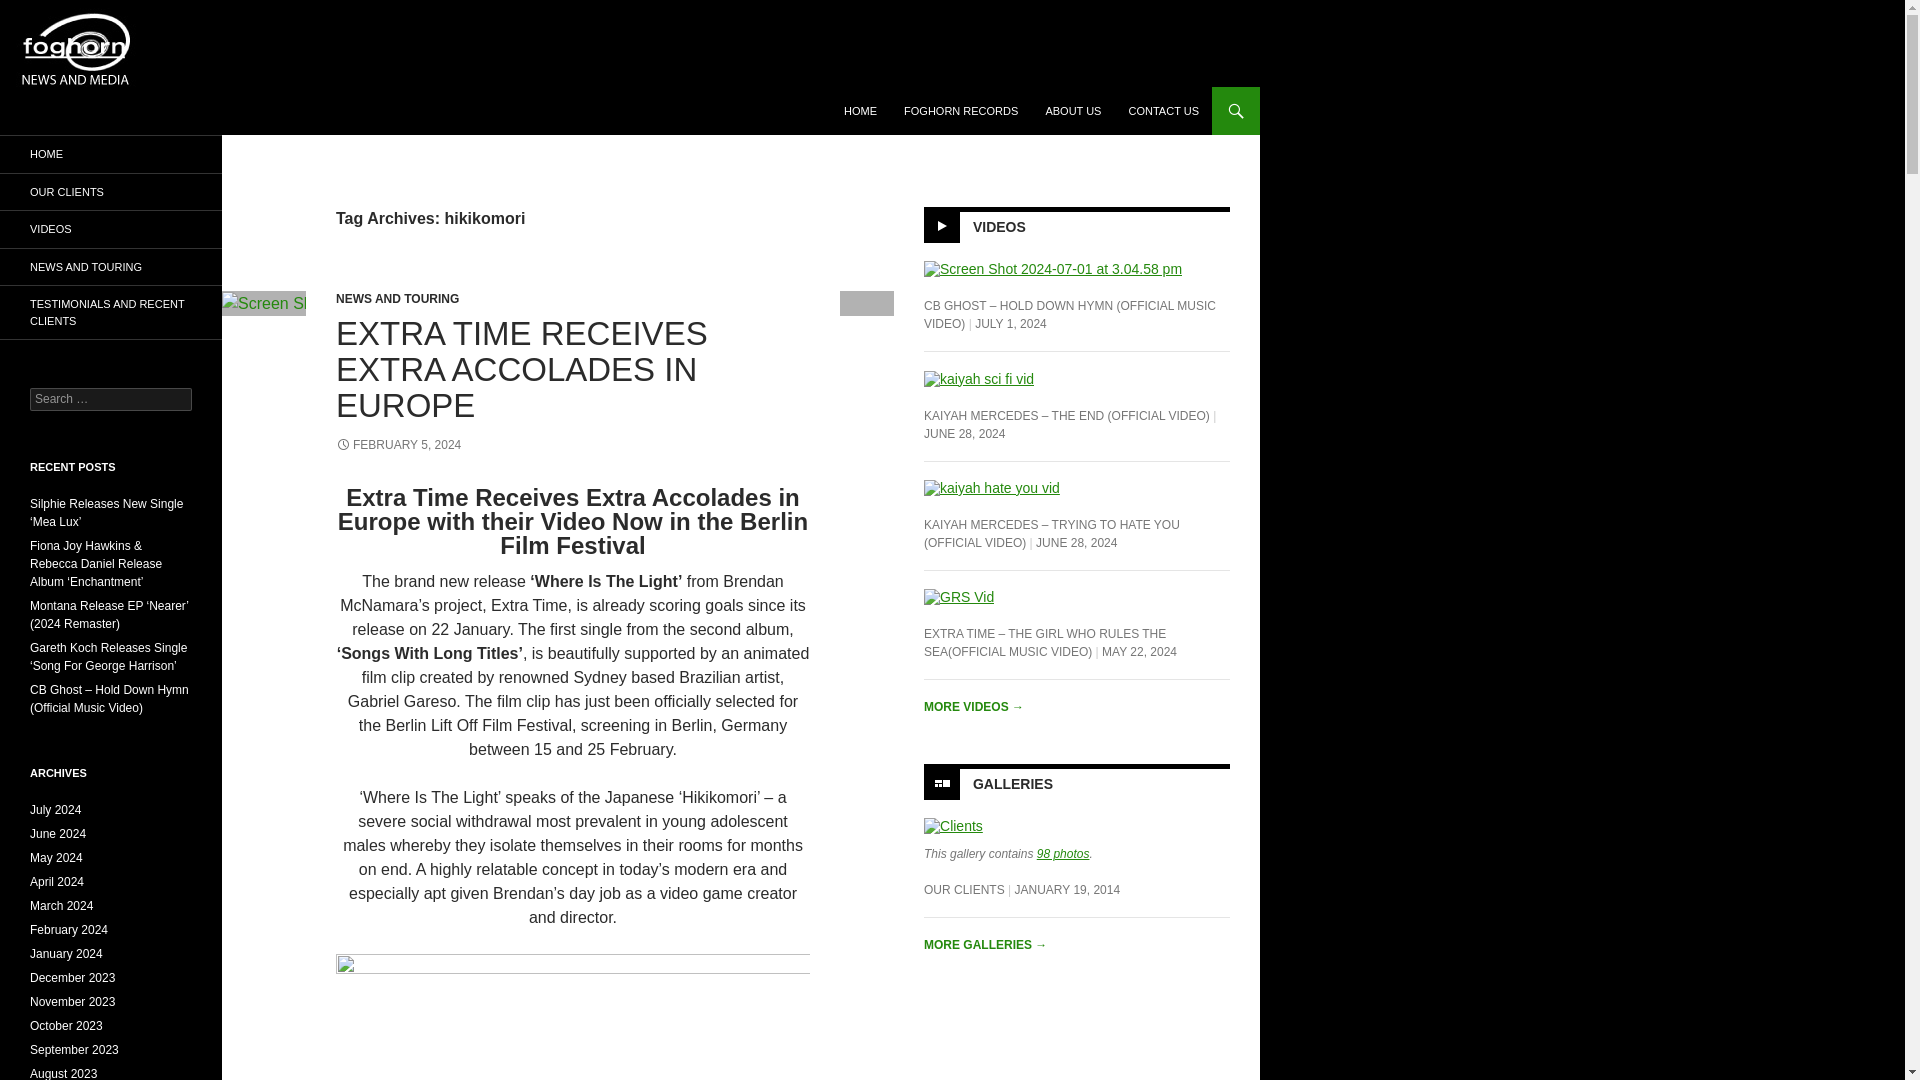 The width and height of the screenshot is (1920, 1080). Describe the element at coordinates (398, 445) in the screenshot. I see `FEBRUARY 5, 2024` at that location.